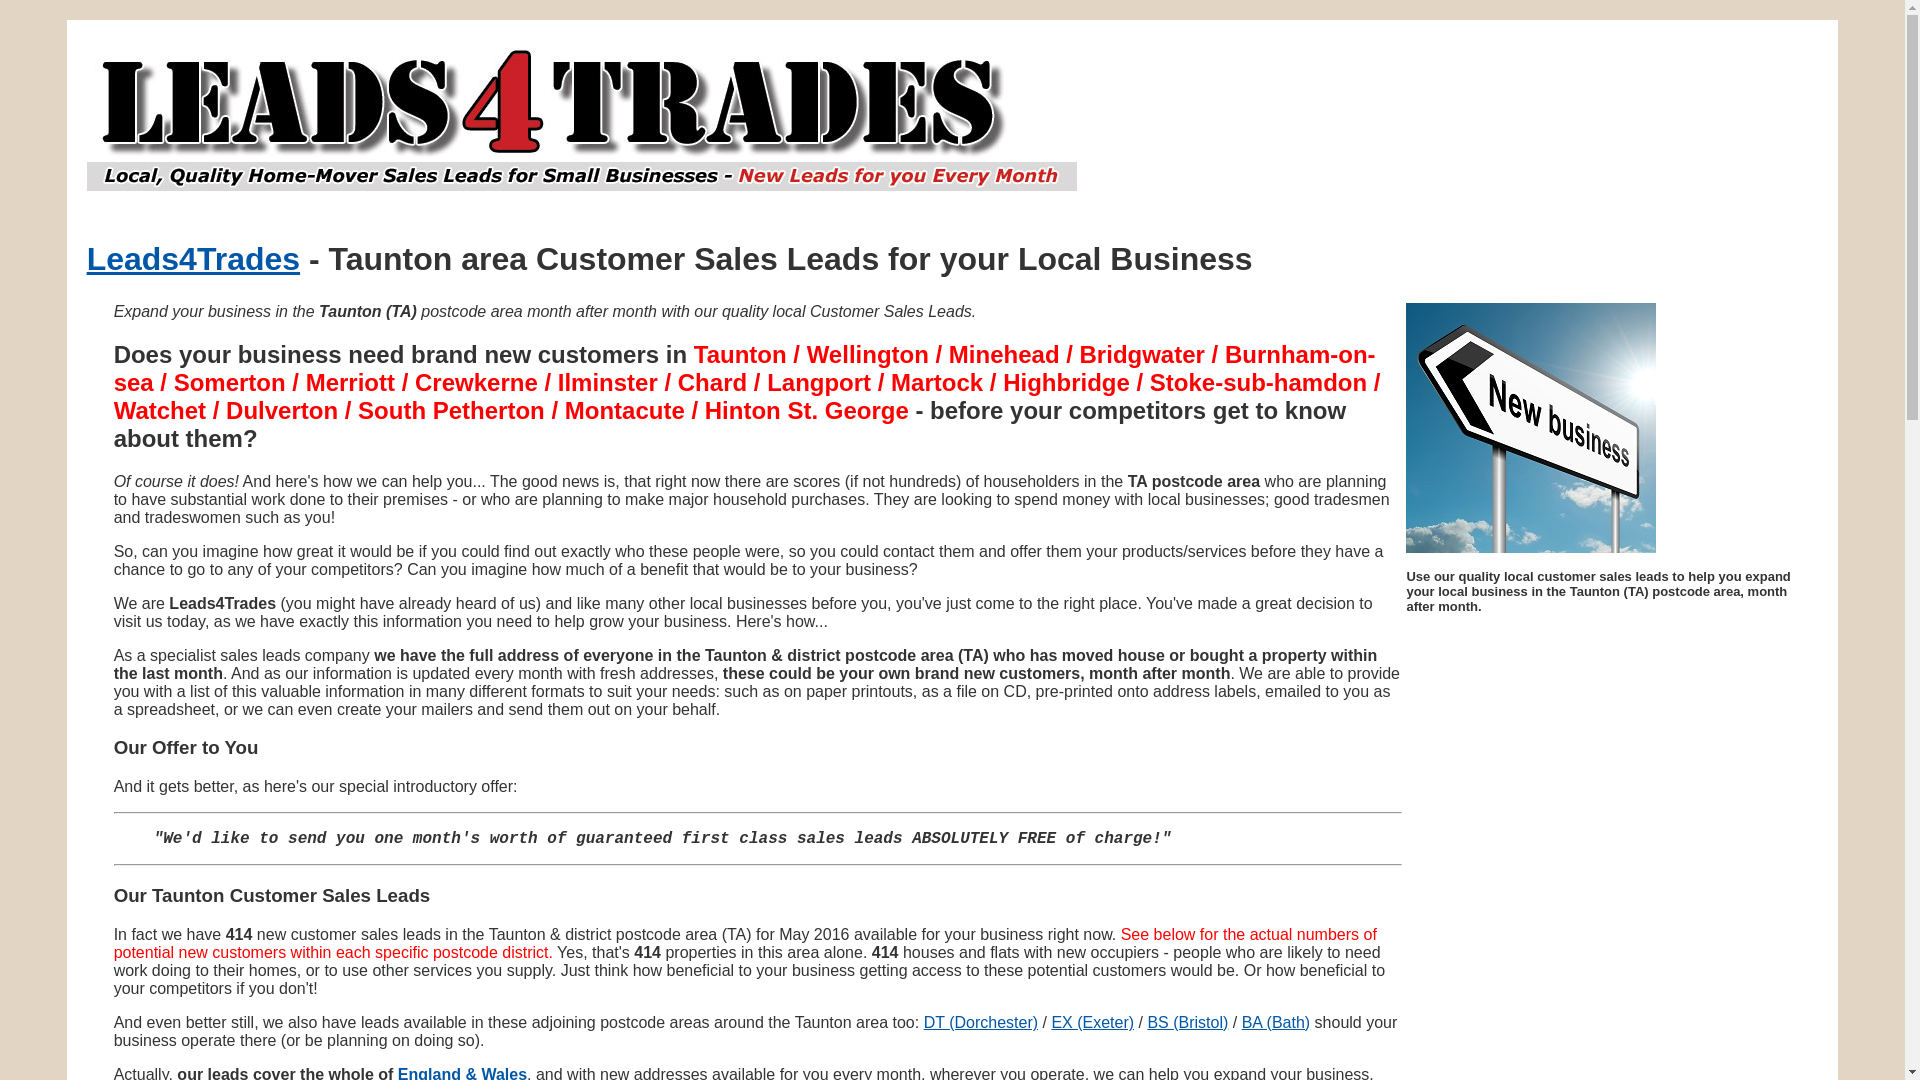  Describe the element at coordinates (1187, 1022) in the screenshot. I see `customer sales leads in Bristol` at that location.